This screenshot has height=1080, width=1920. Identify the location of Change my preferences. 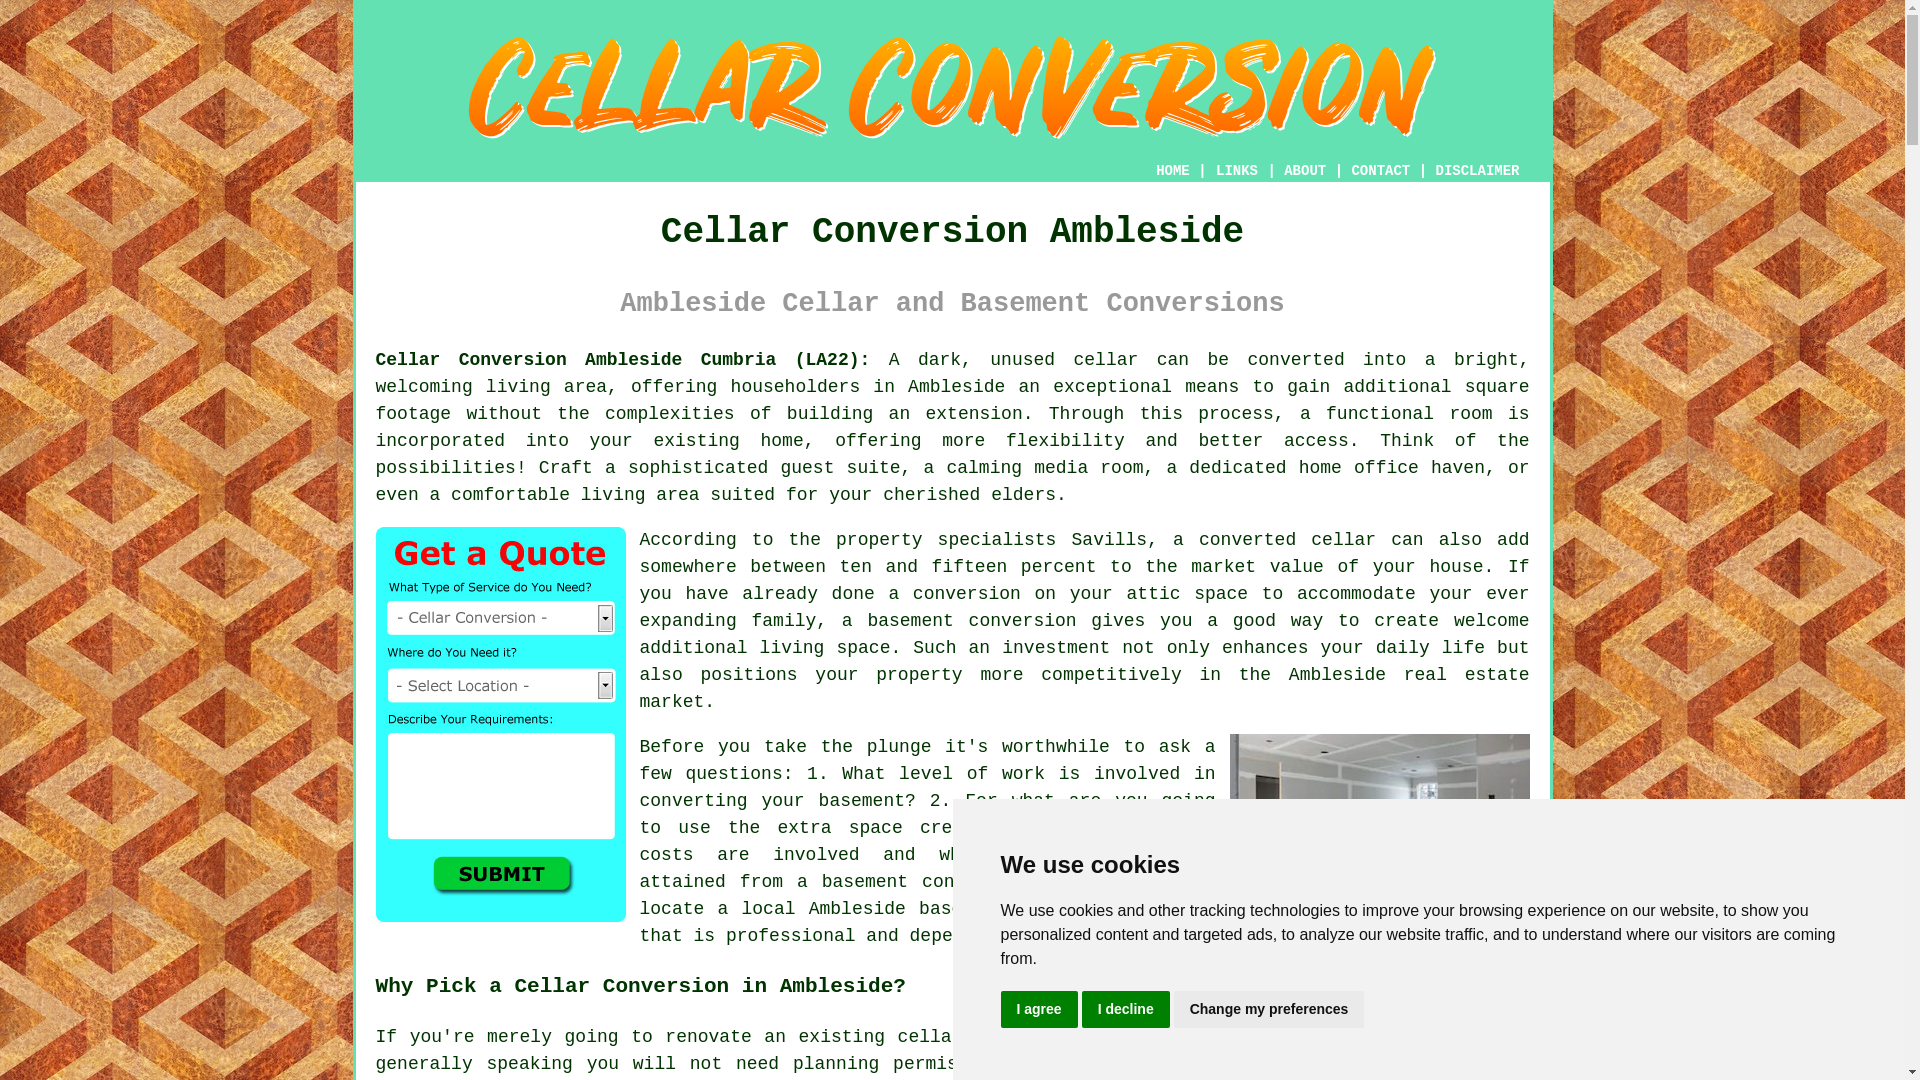
(1269, 1010).